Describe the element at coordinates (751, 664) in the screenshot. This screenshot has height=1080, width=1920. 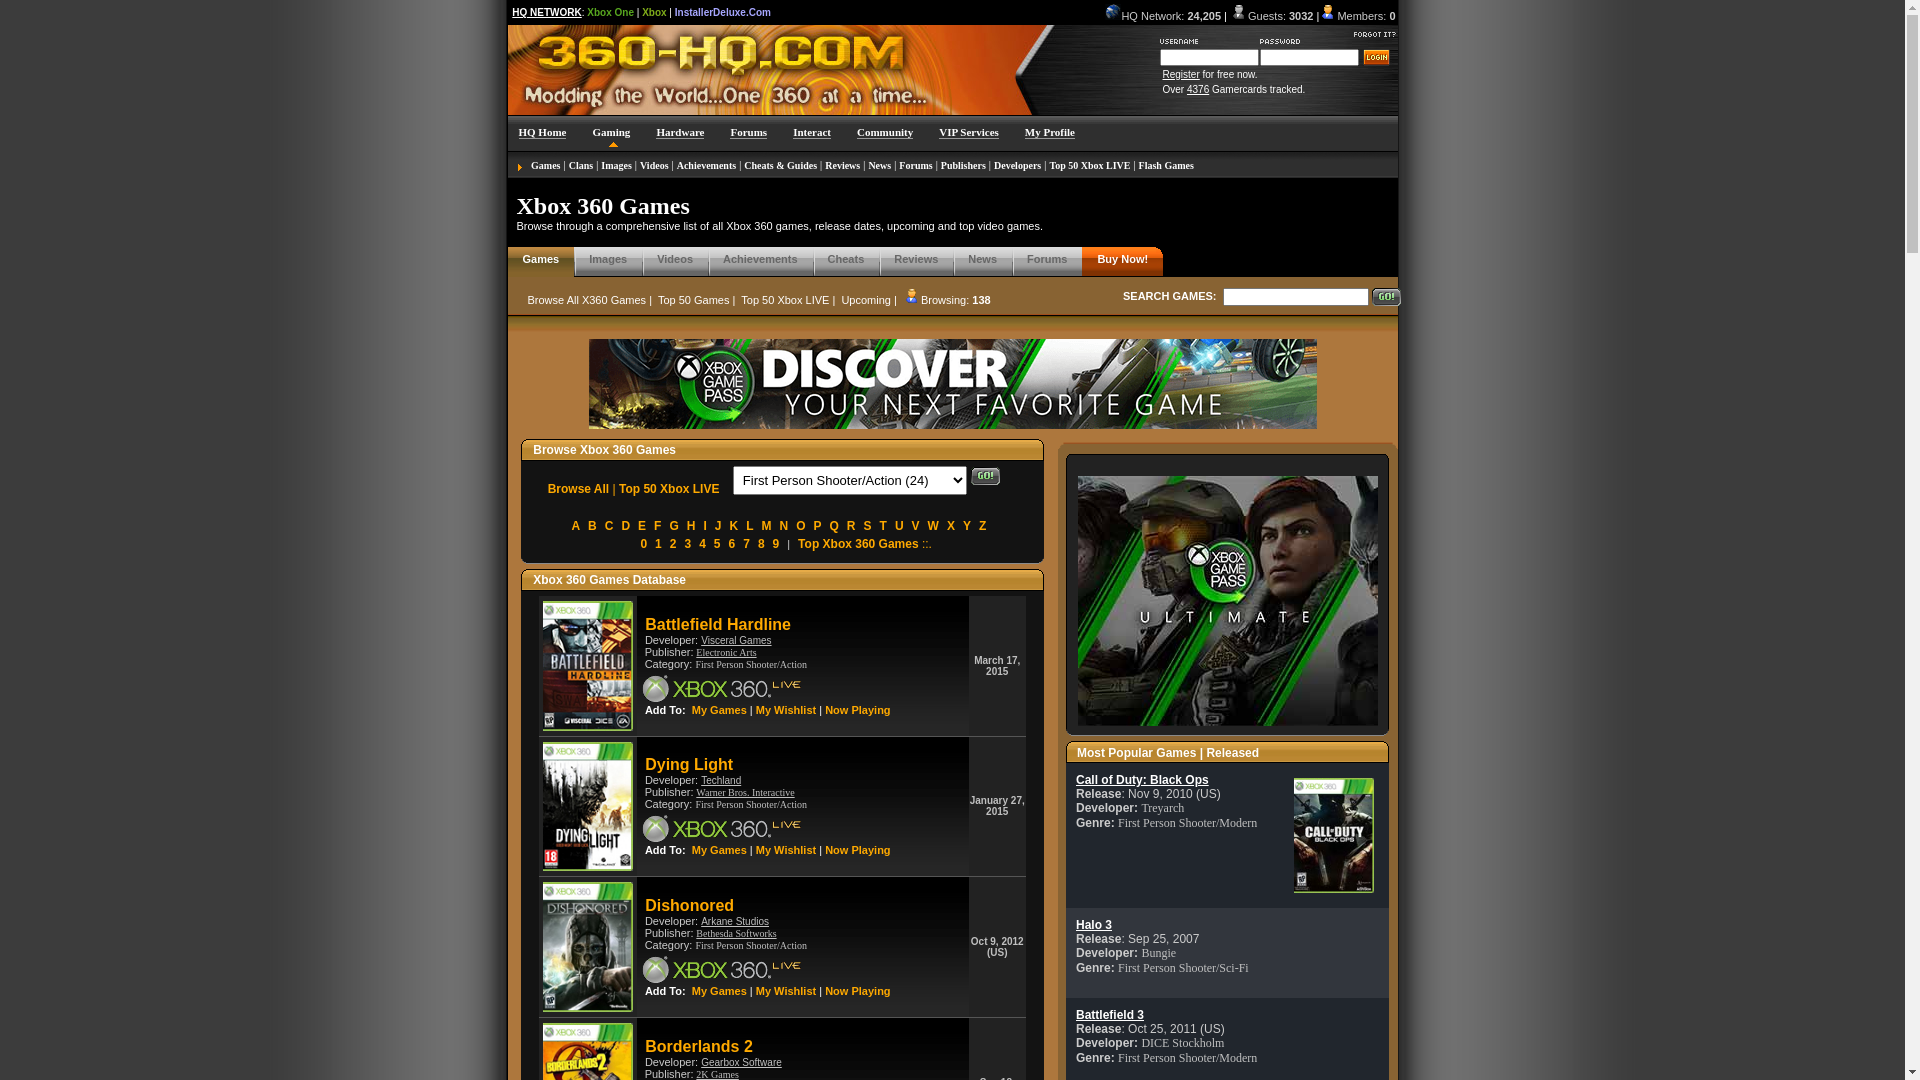
I see `First Person Shooter/Action` at that location.